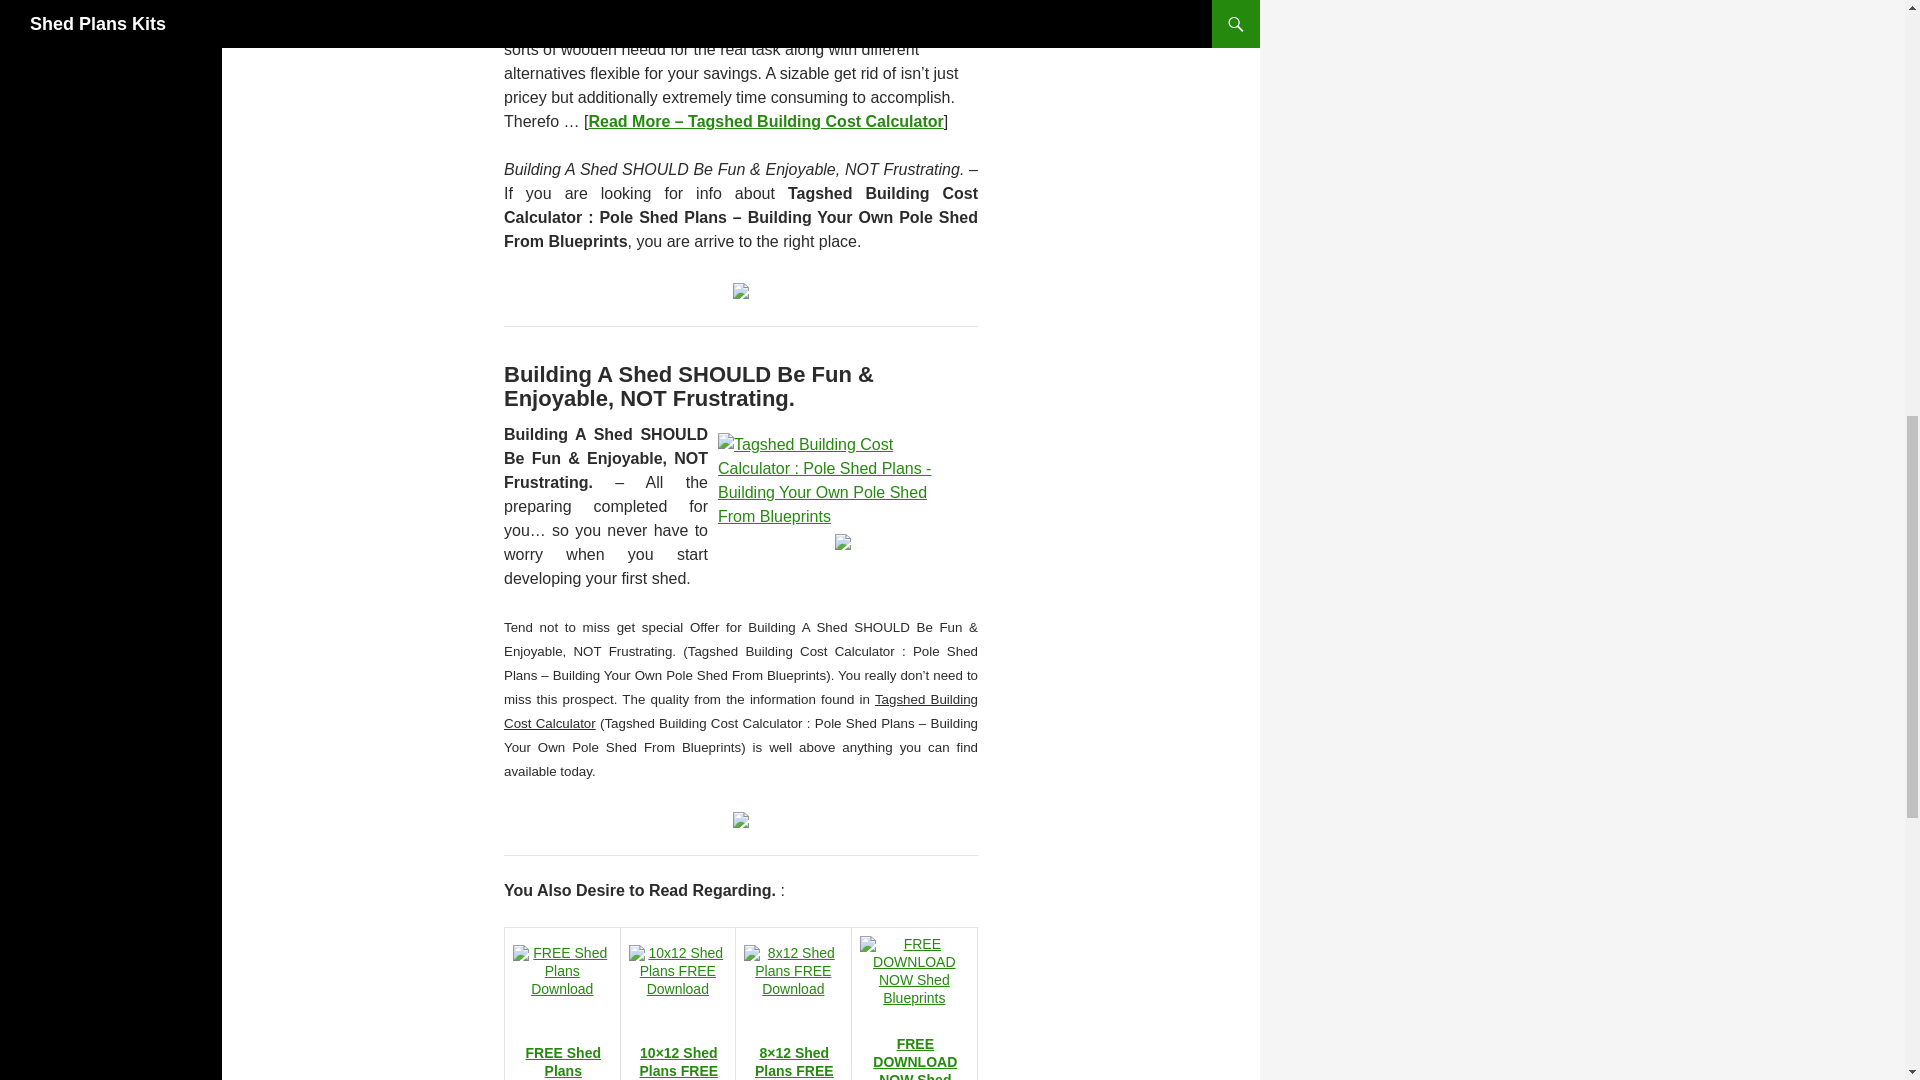  I want to click on tagshed building cost calculator, so click(740, 289).